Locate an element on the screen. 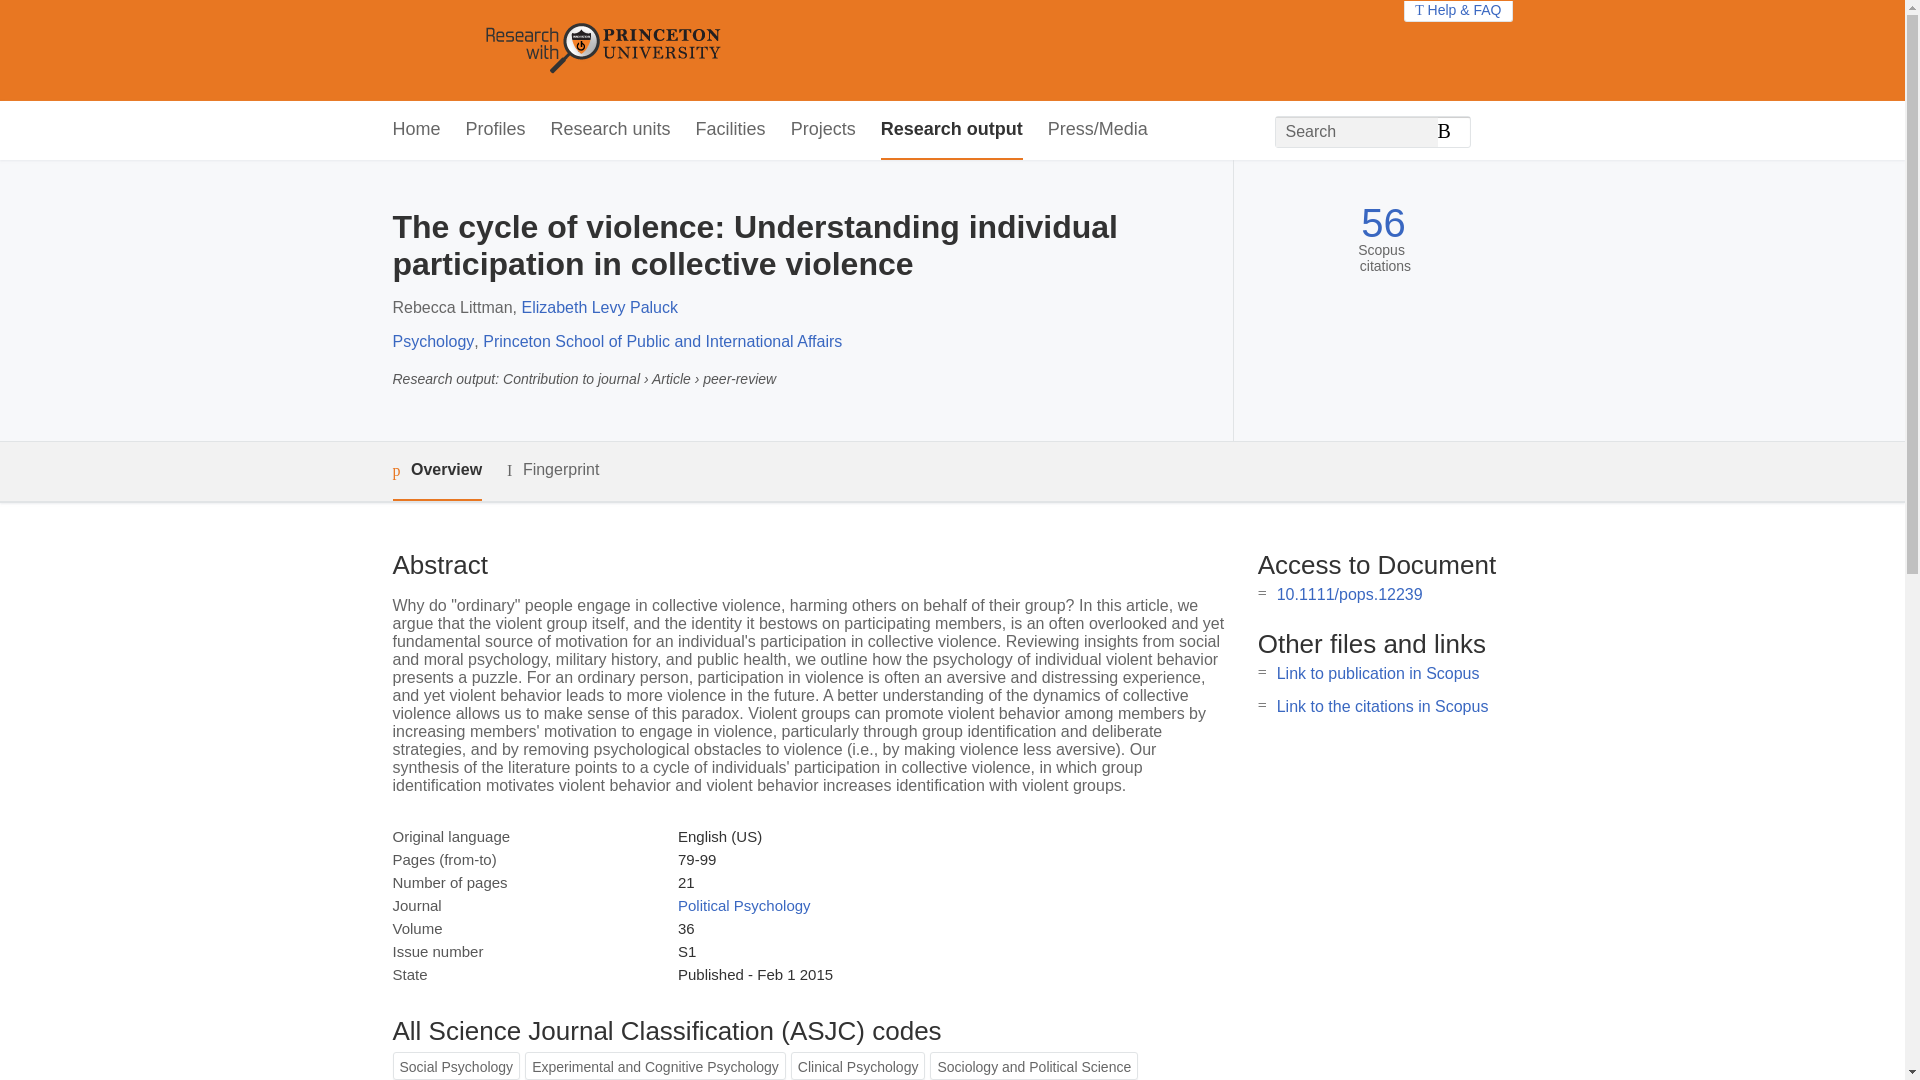  Research units is located at coordinates (610, 130).